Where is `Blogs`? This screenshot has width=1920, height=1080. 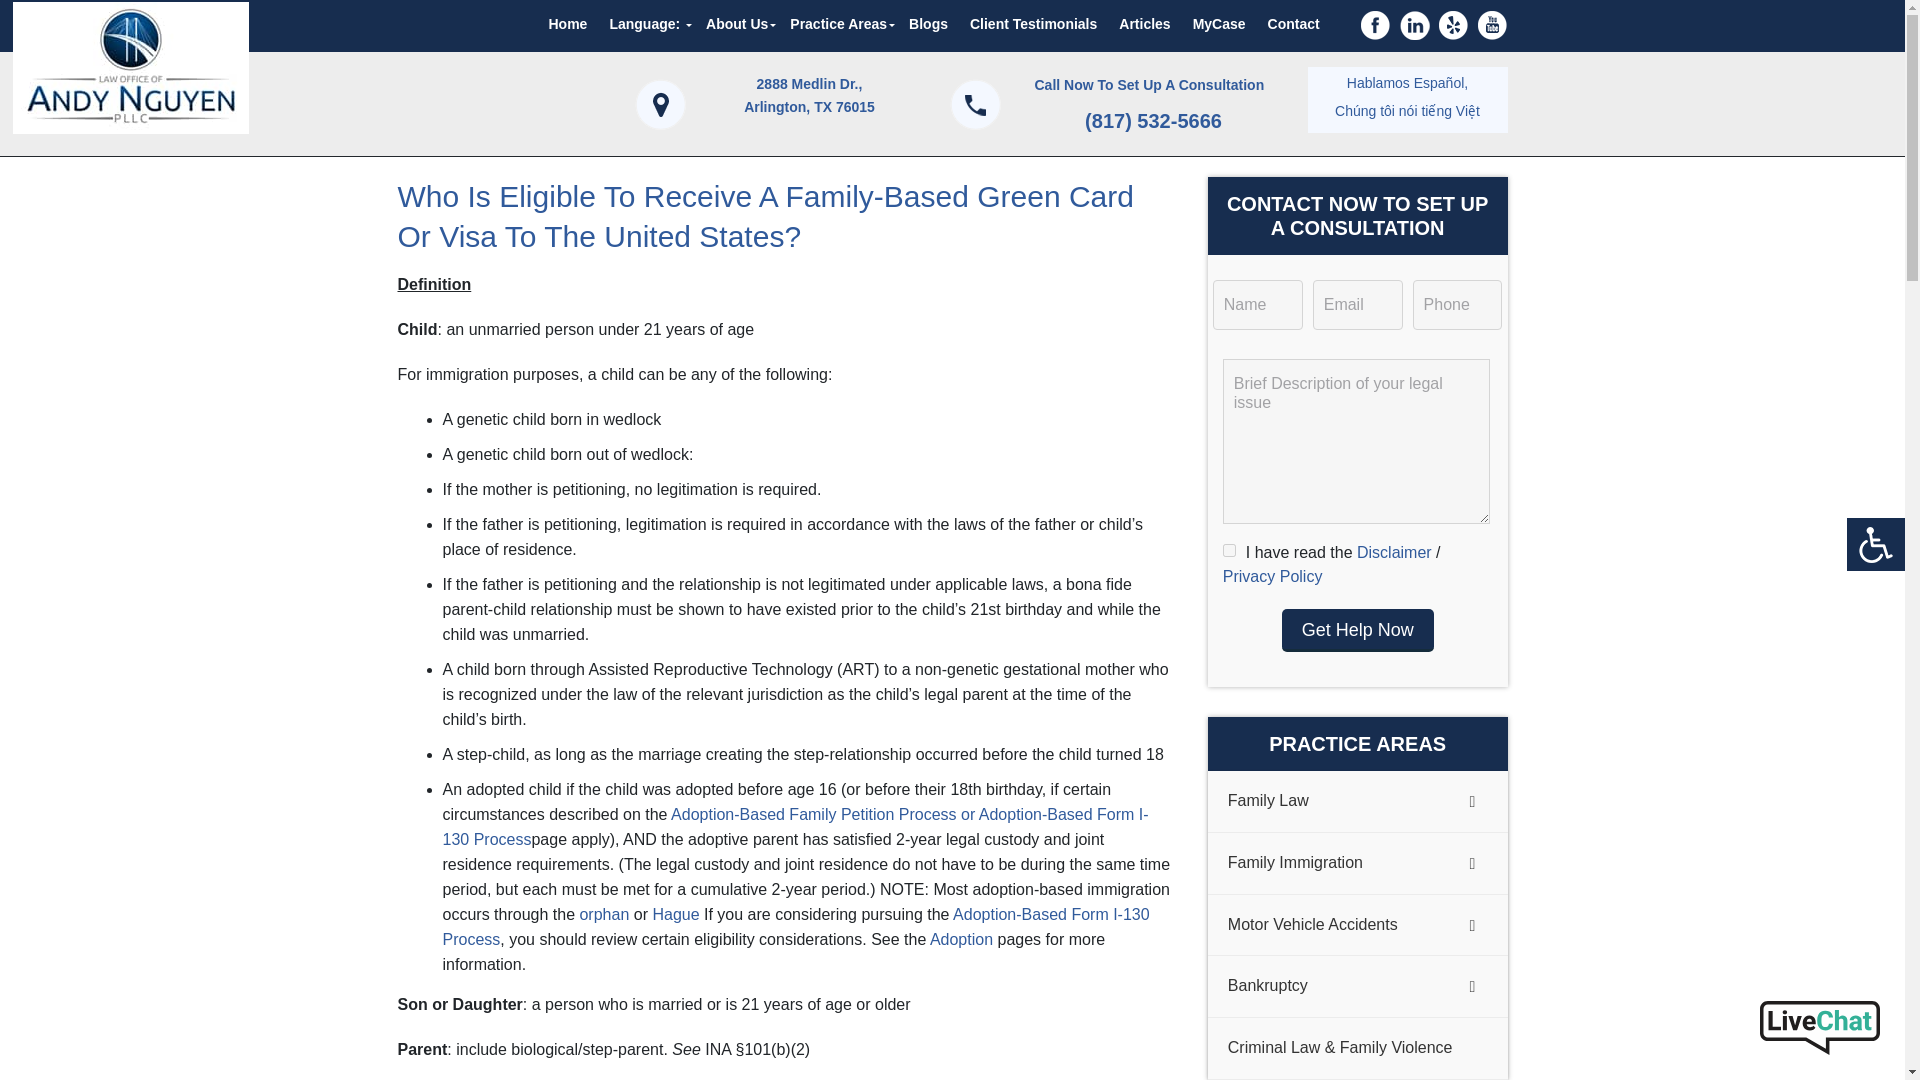
Blogs is located at coordinates (928, 24).